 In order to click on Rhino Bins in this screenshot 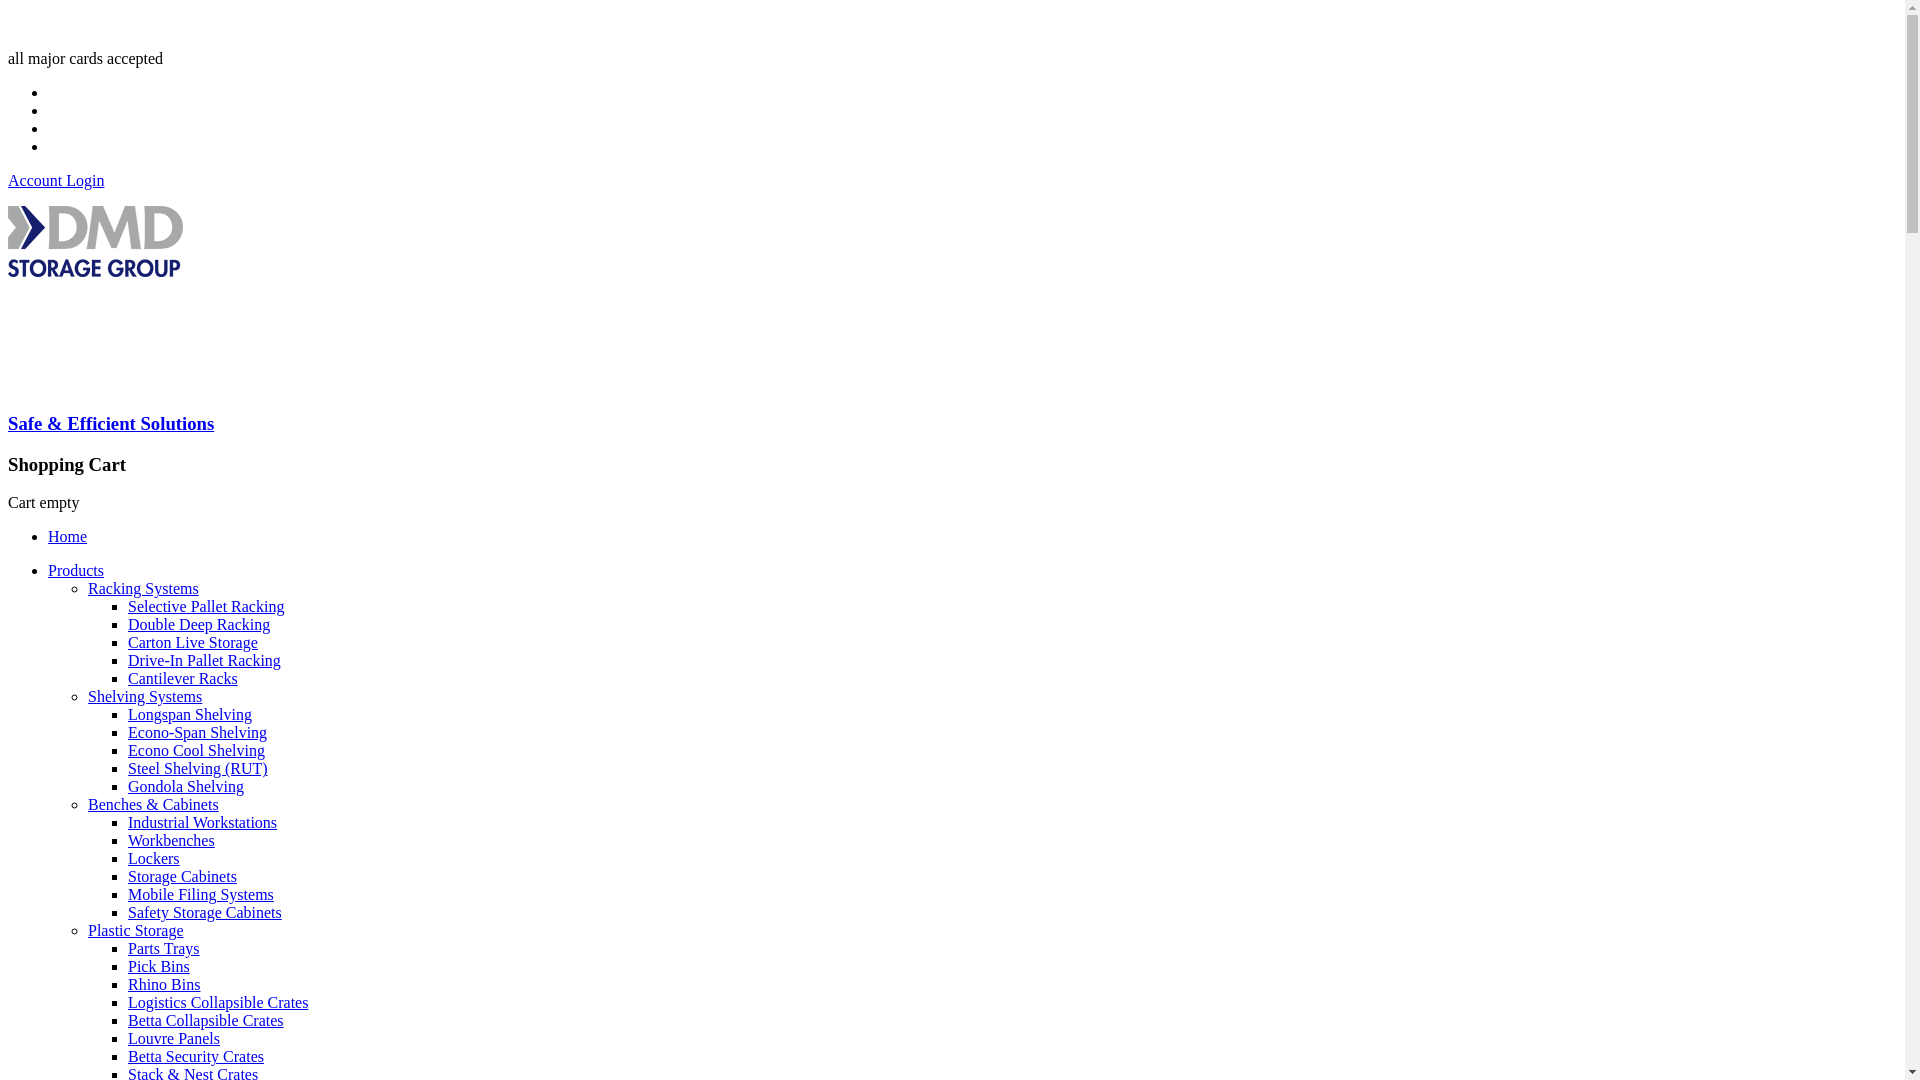, I will do `click(164, 984)`.